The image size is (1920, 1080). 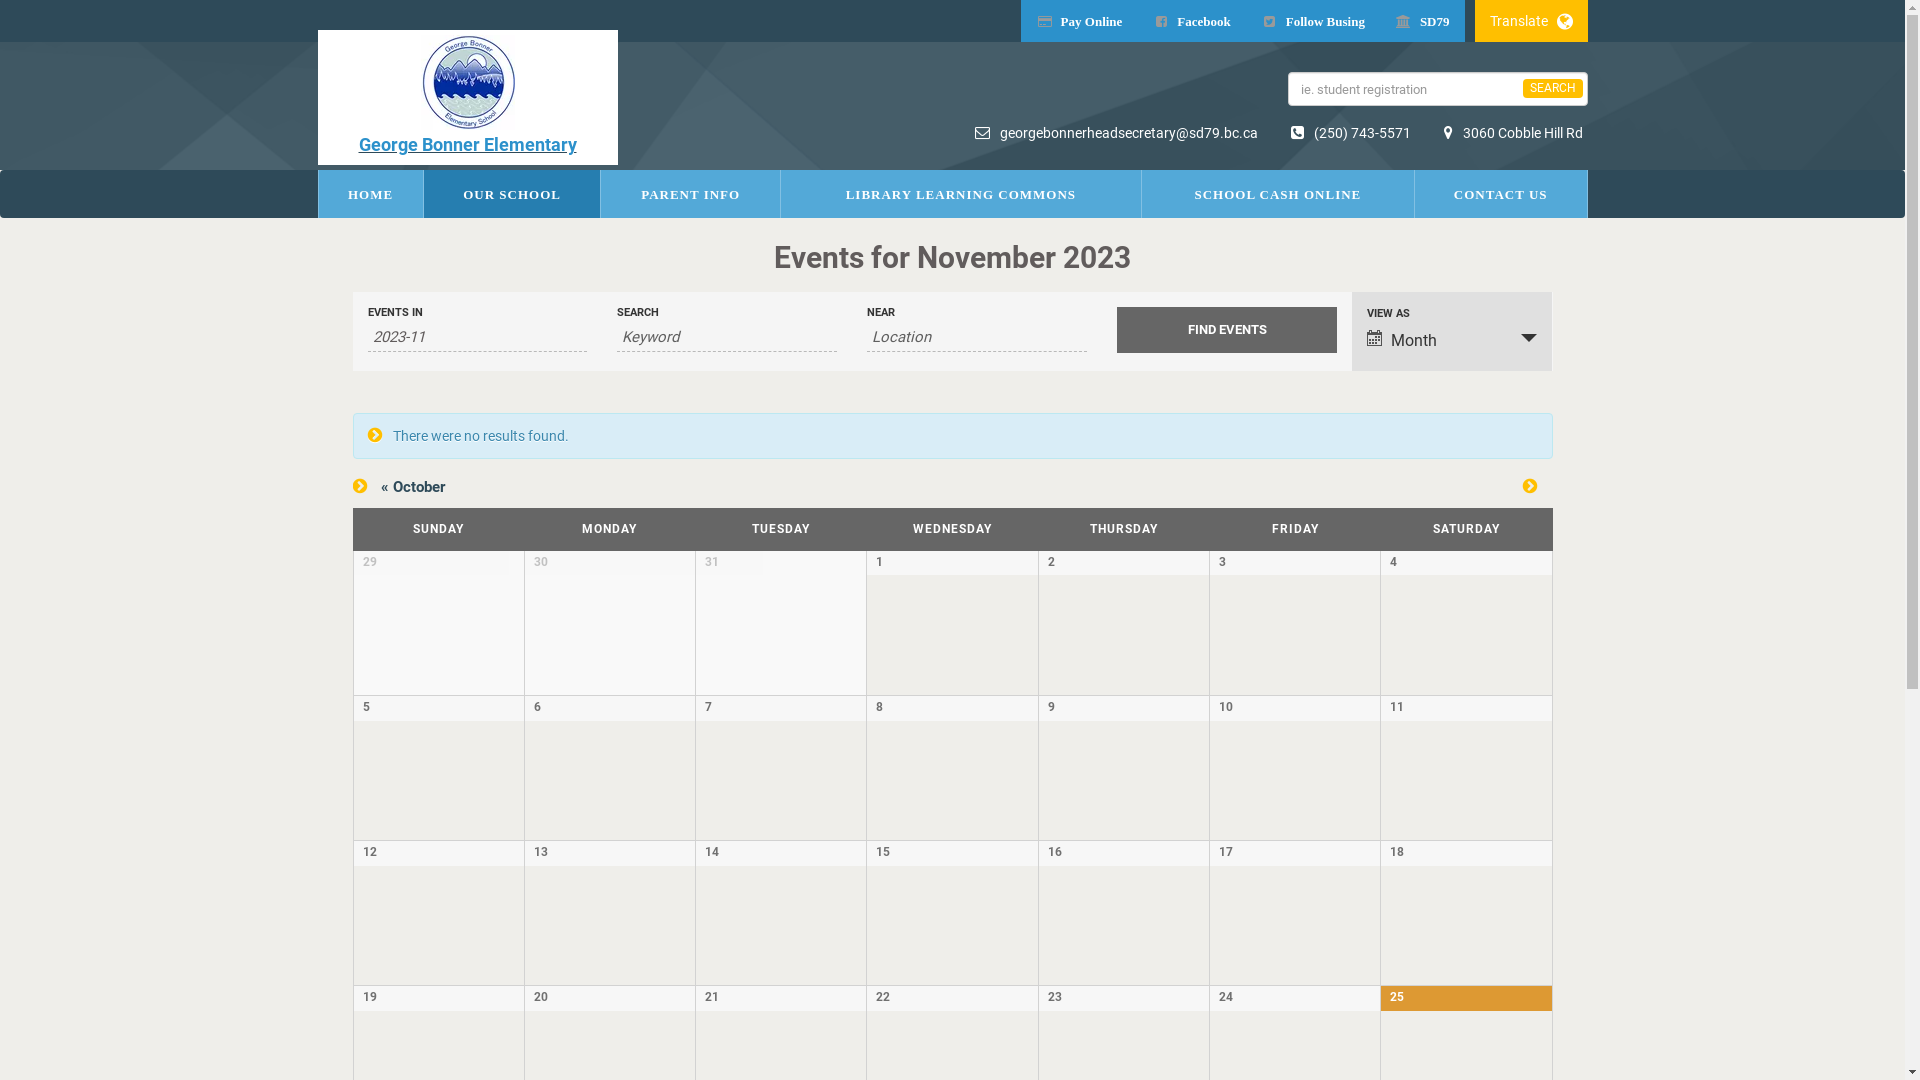 I want to click on Month, so click(x=1452, y=340).